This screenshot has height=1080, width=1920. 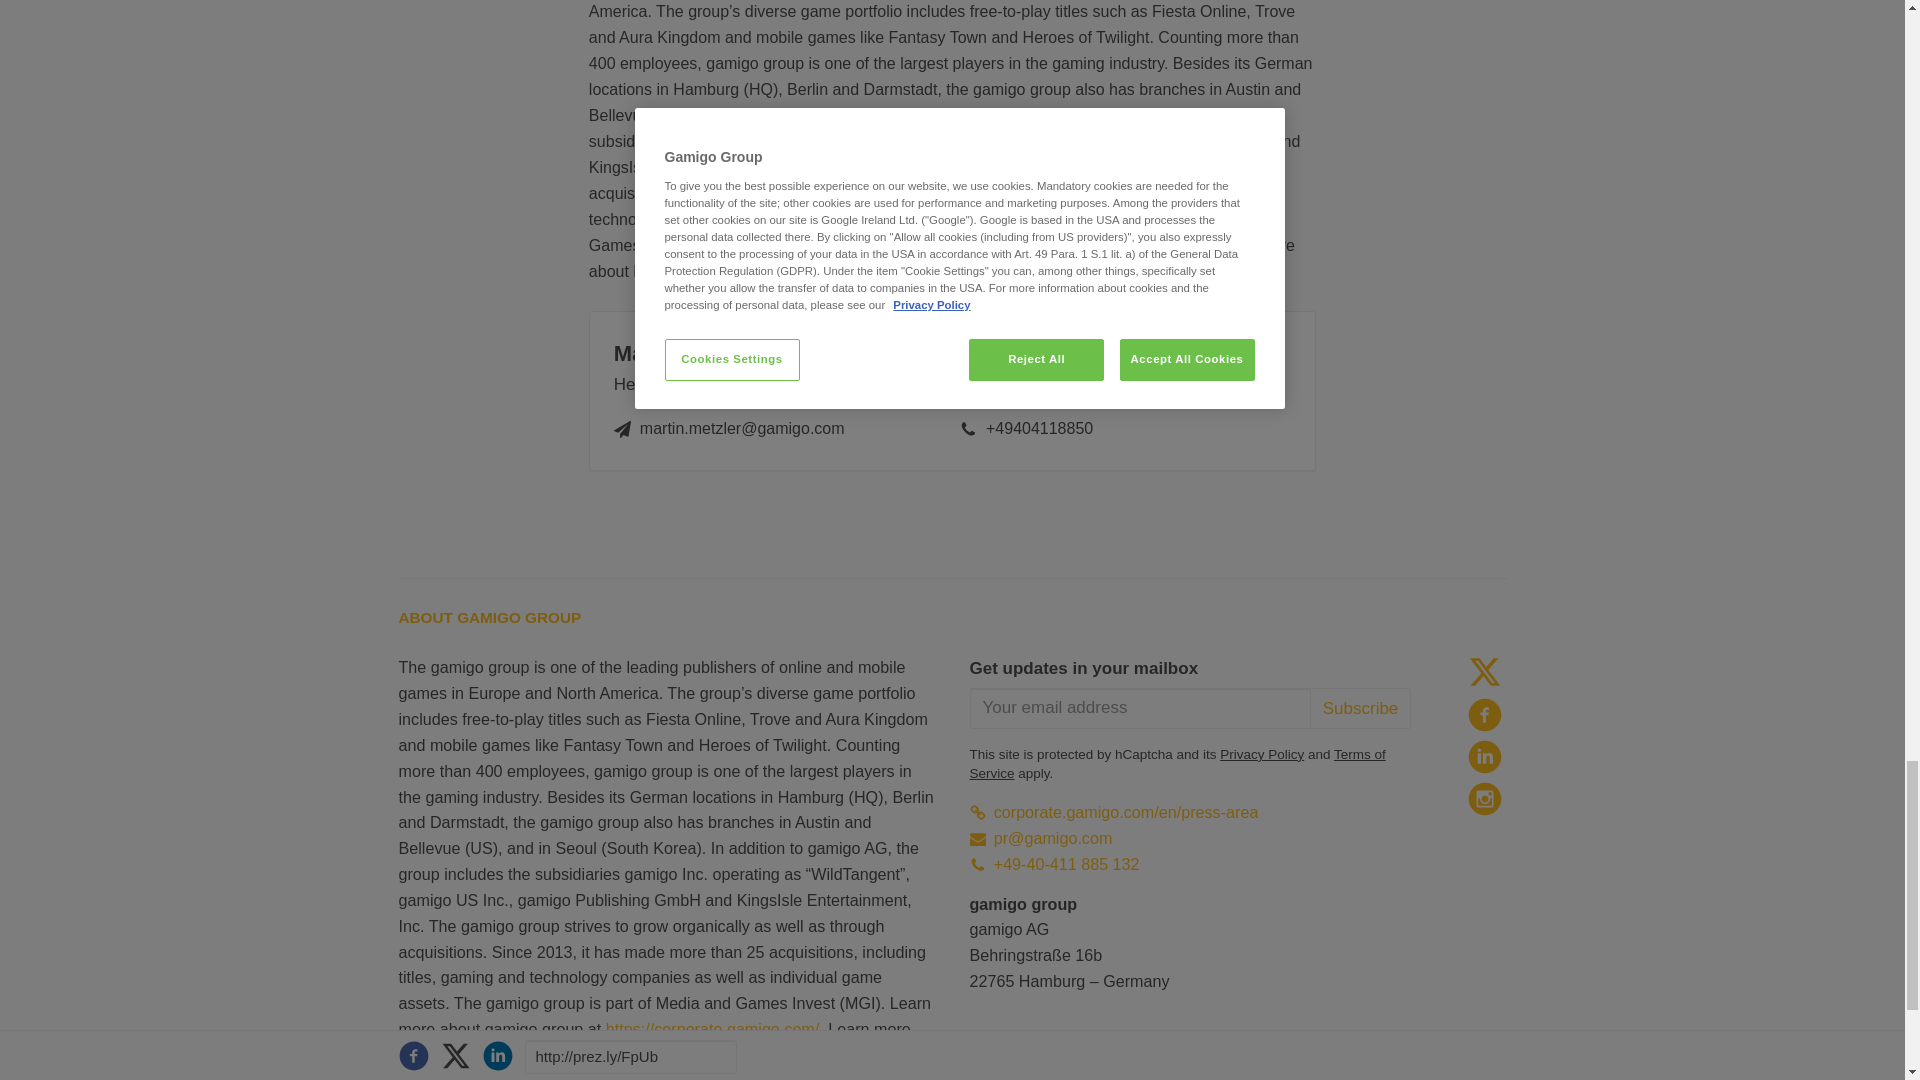 I want to click on gamigo group Facebook, so click(x=1484, y=714).